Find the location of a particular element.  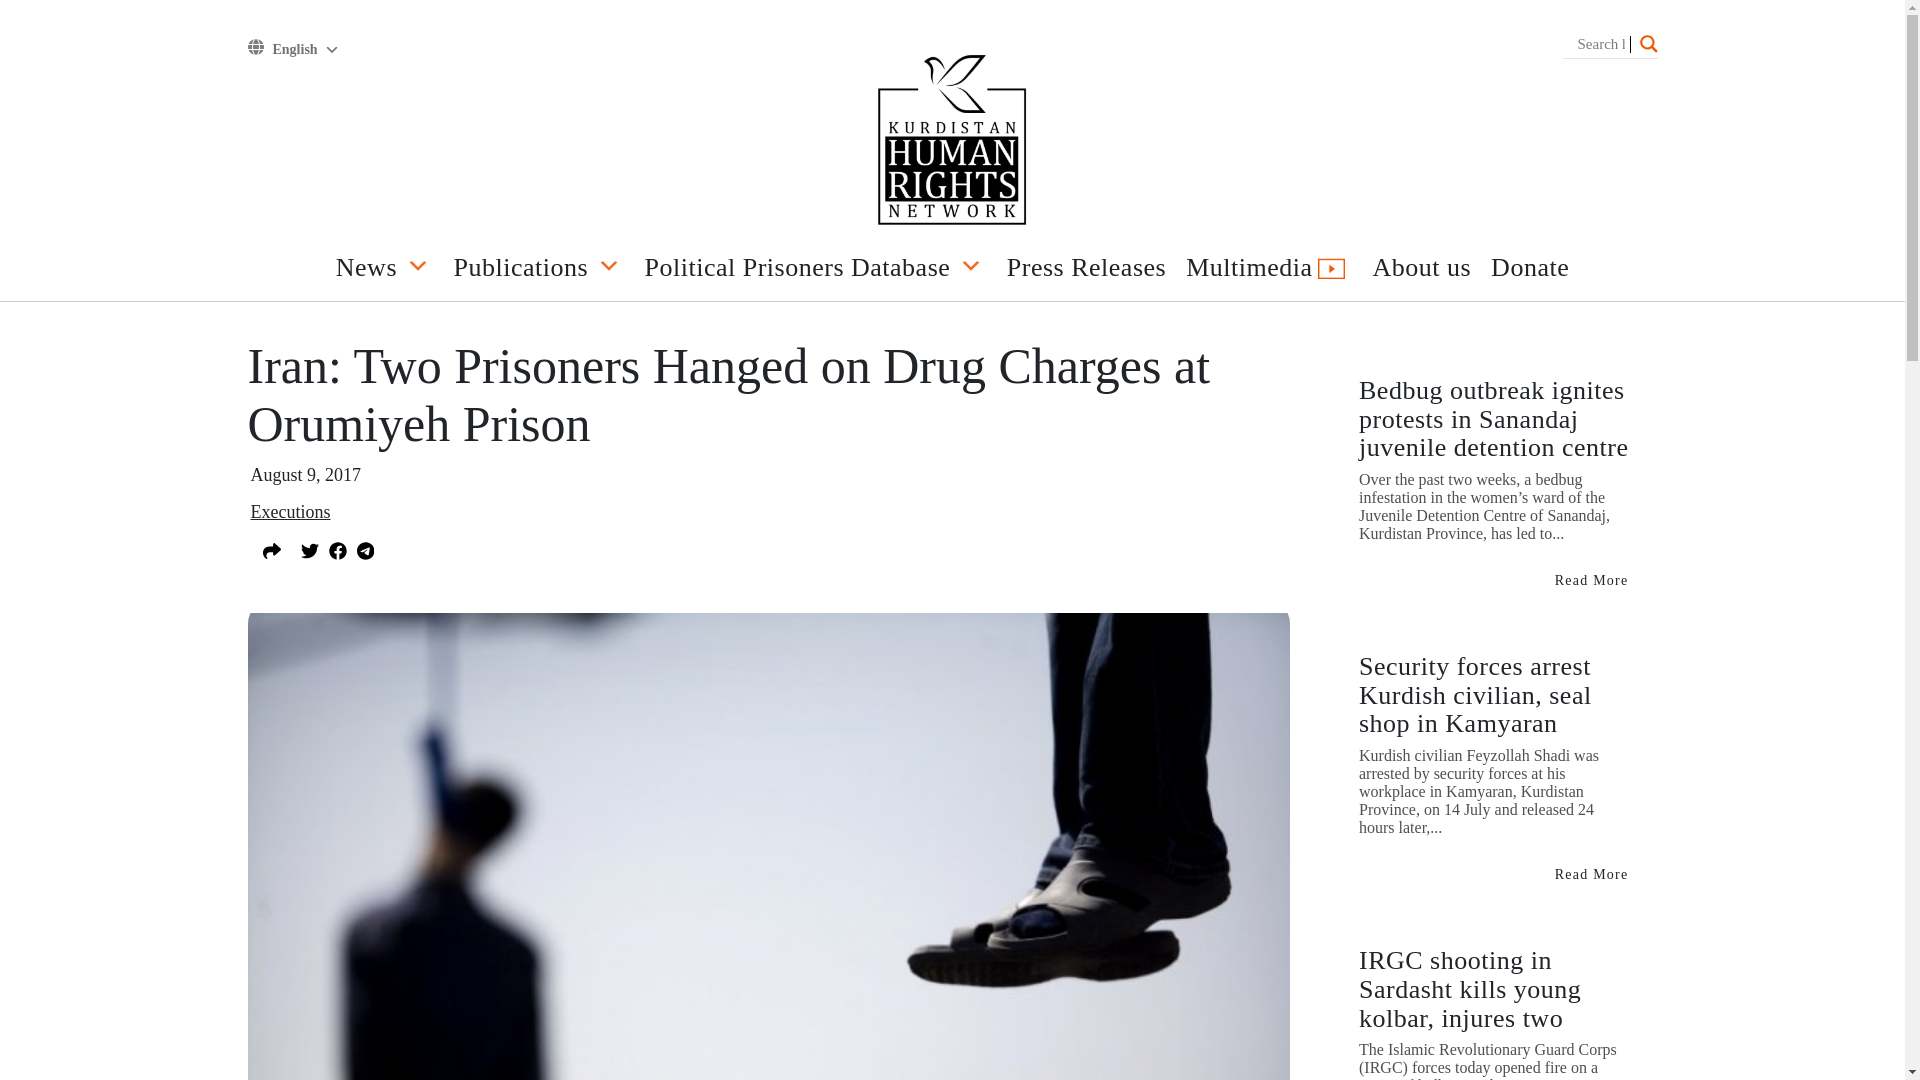

News is located at coordinates (384, 272).